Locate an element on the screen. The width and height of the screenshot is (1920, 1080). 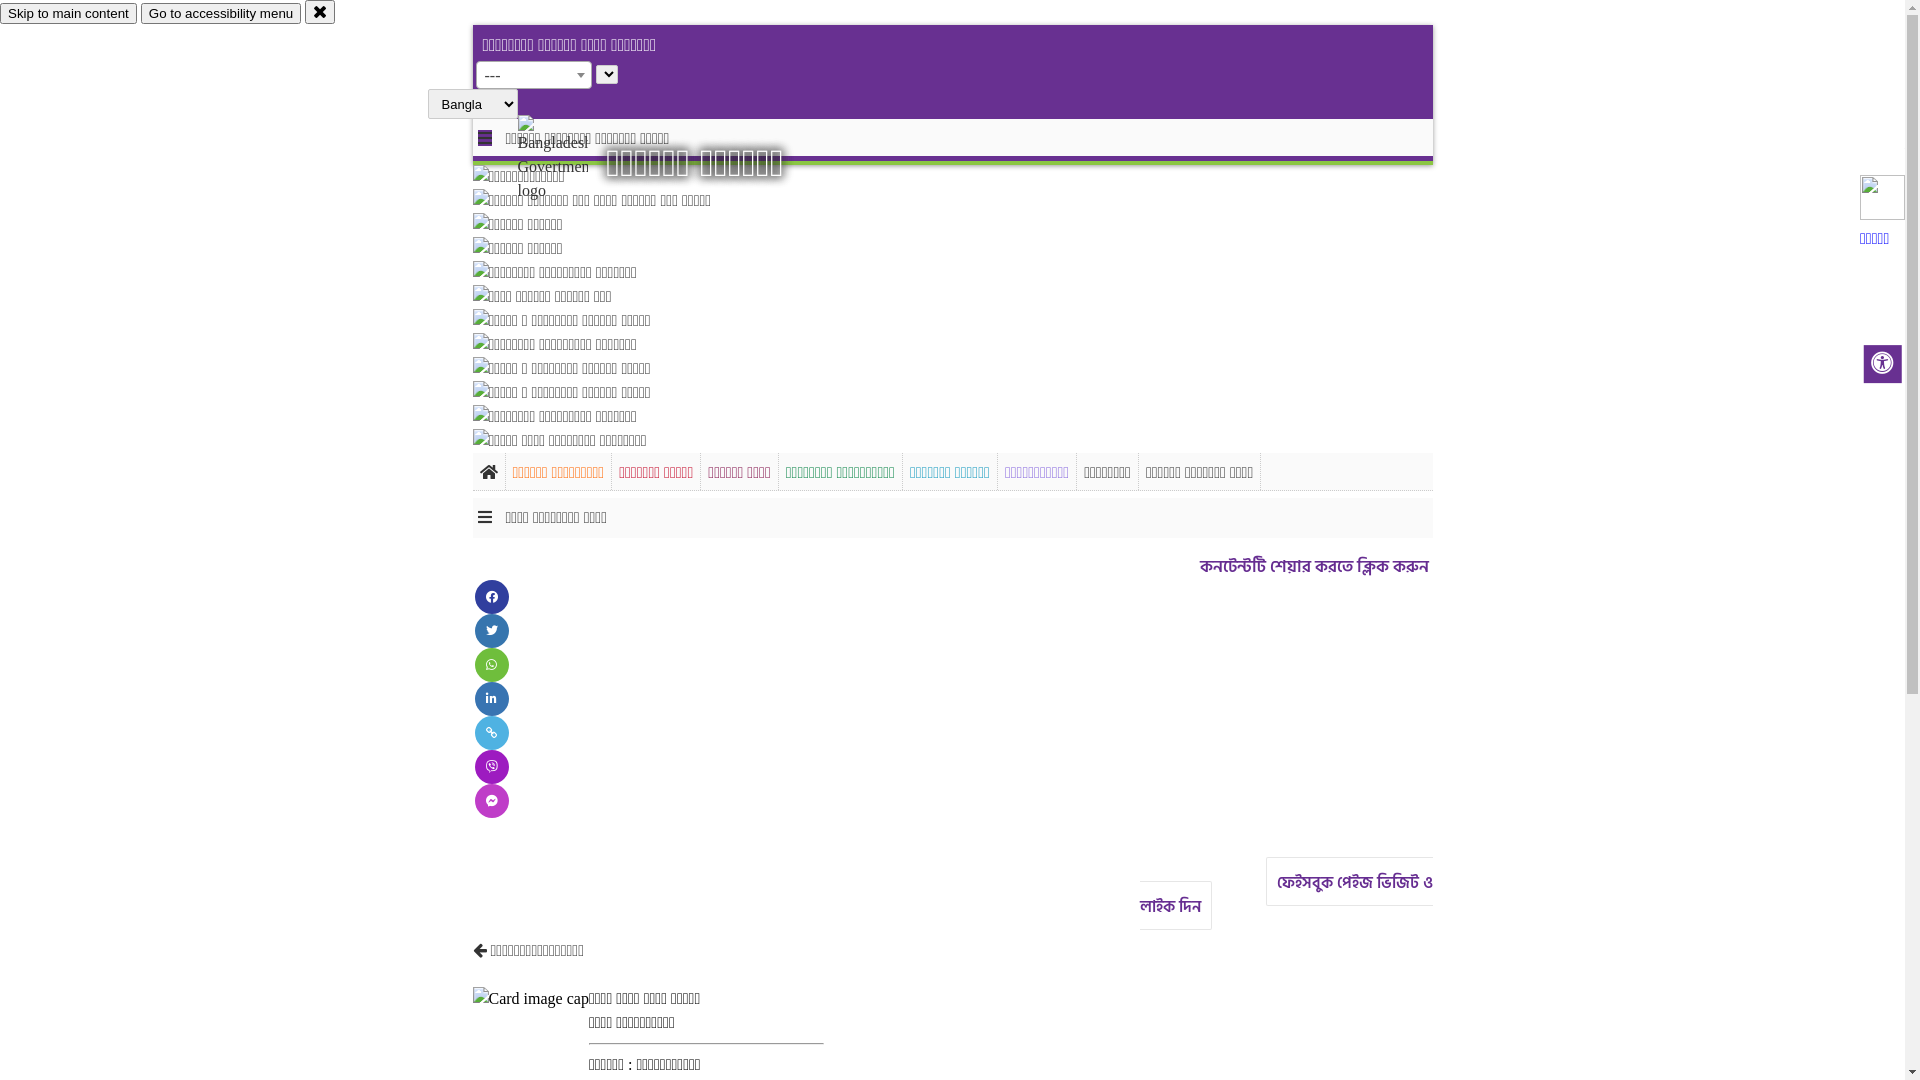
Skip to main content is located at coordinates (68, 14).